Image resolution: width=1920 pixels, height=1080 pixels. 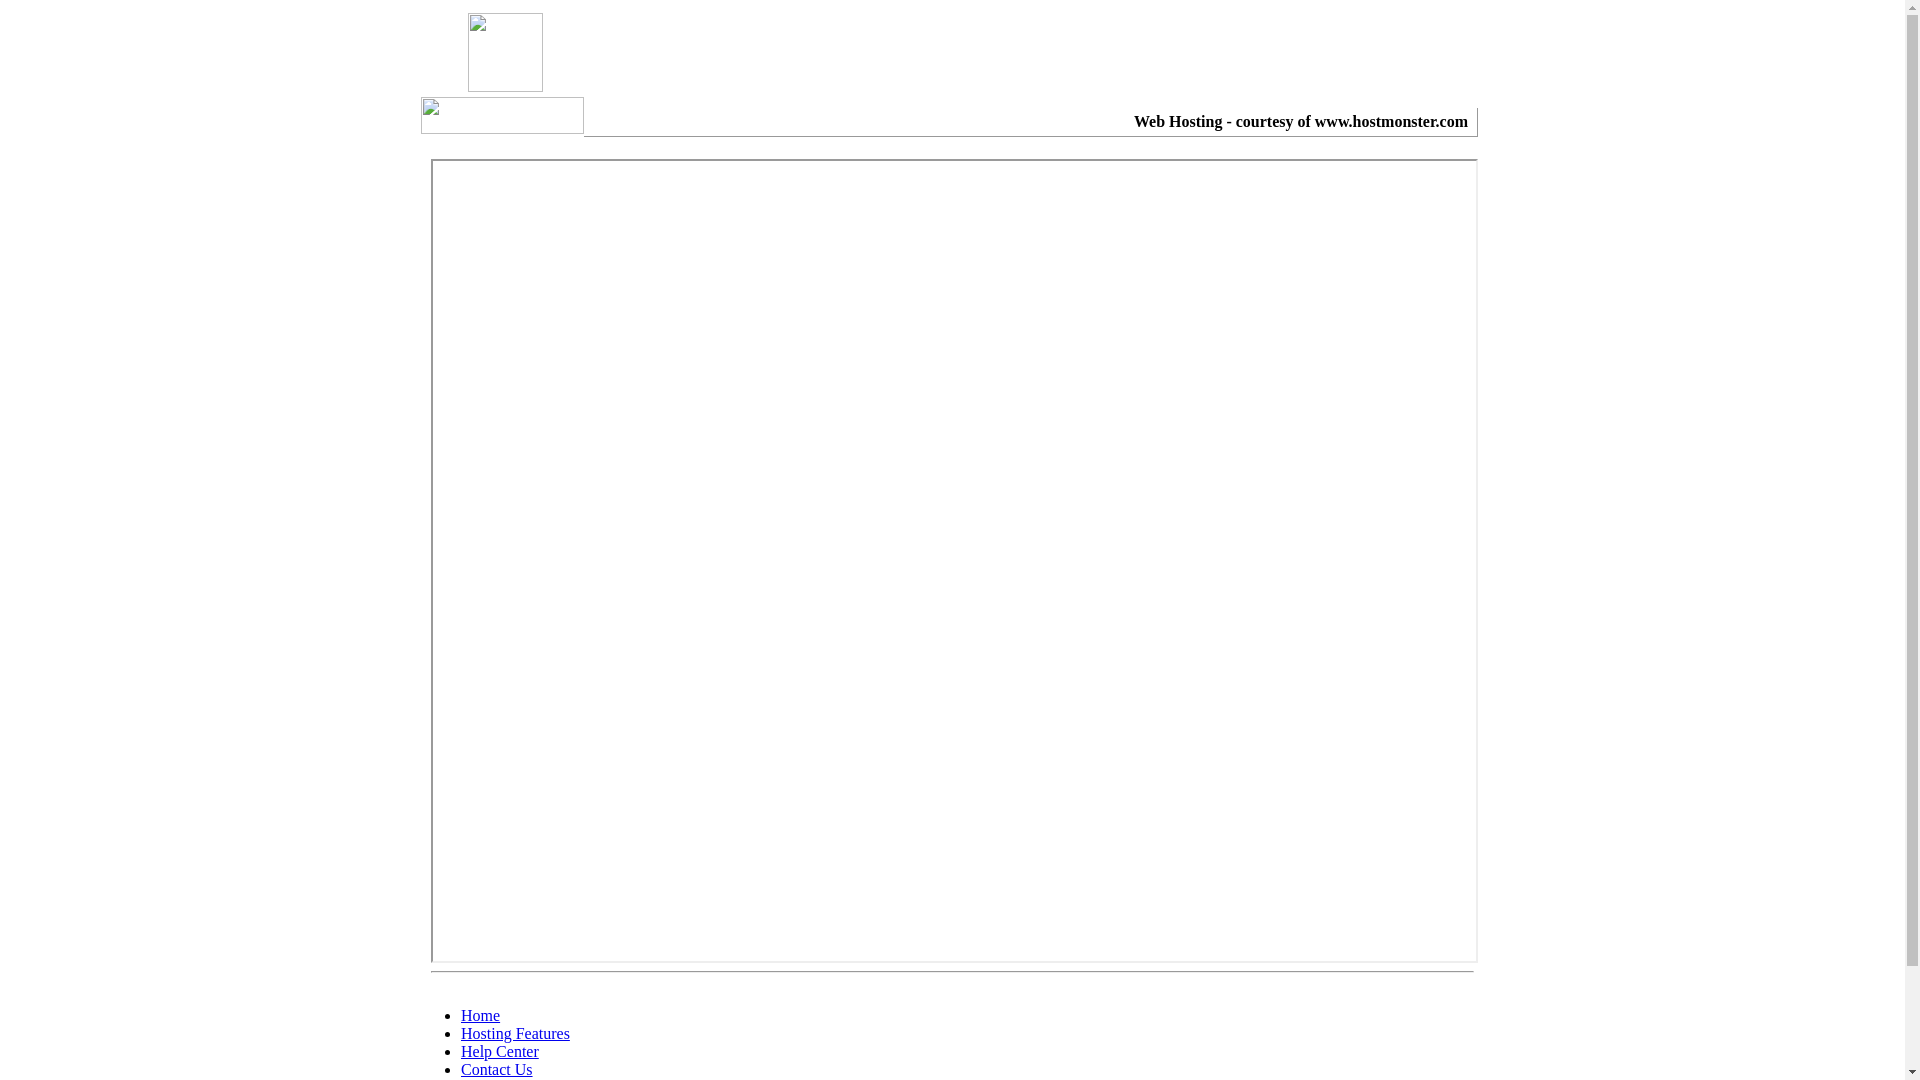 What do you see at coordinates (480, 1016) in the screenshot?
I see `Home` at bounding box center [480, 1016].